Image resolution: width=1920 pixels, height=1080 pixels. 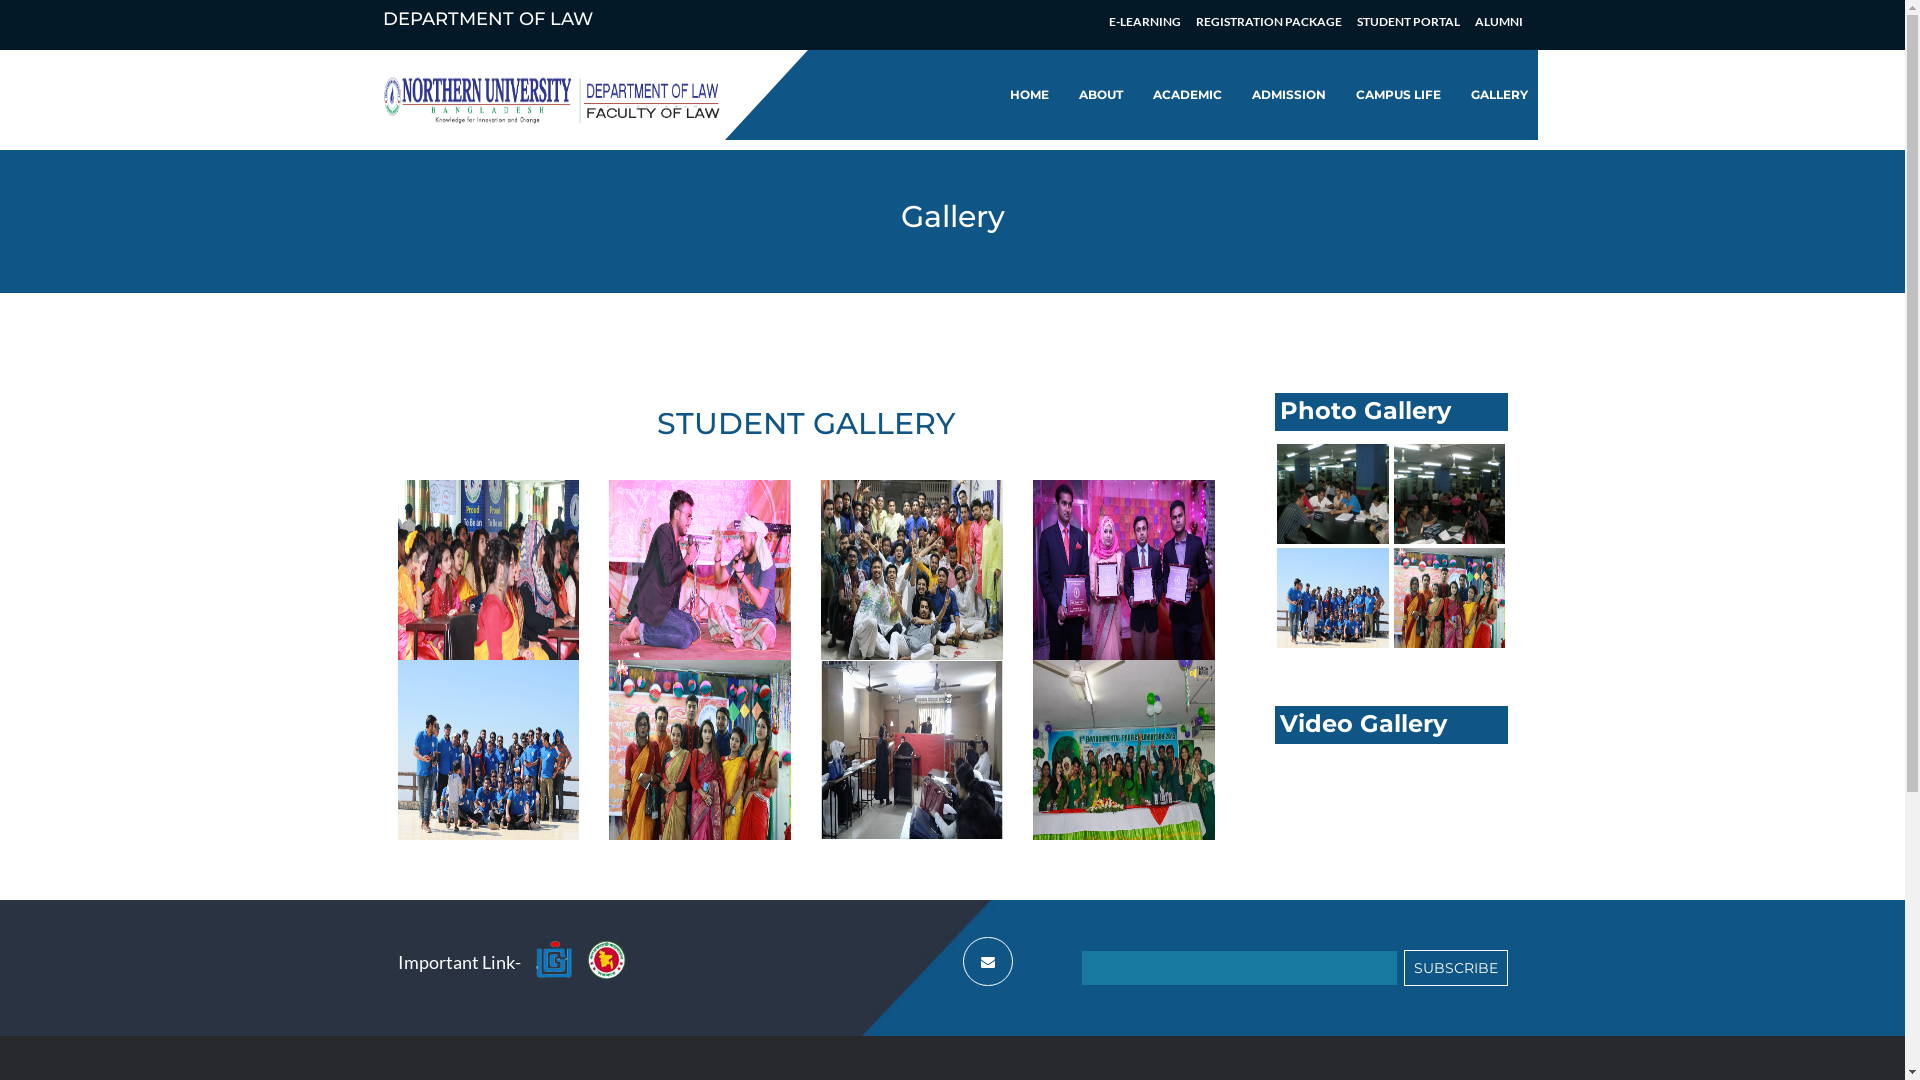 I want to click on ALUMNI, so click(x=1498, y=22).